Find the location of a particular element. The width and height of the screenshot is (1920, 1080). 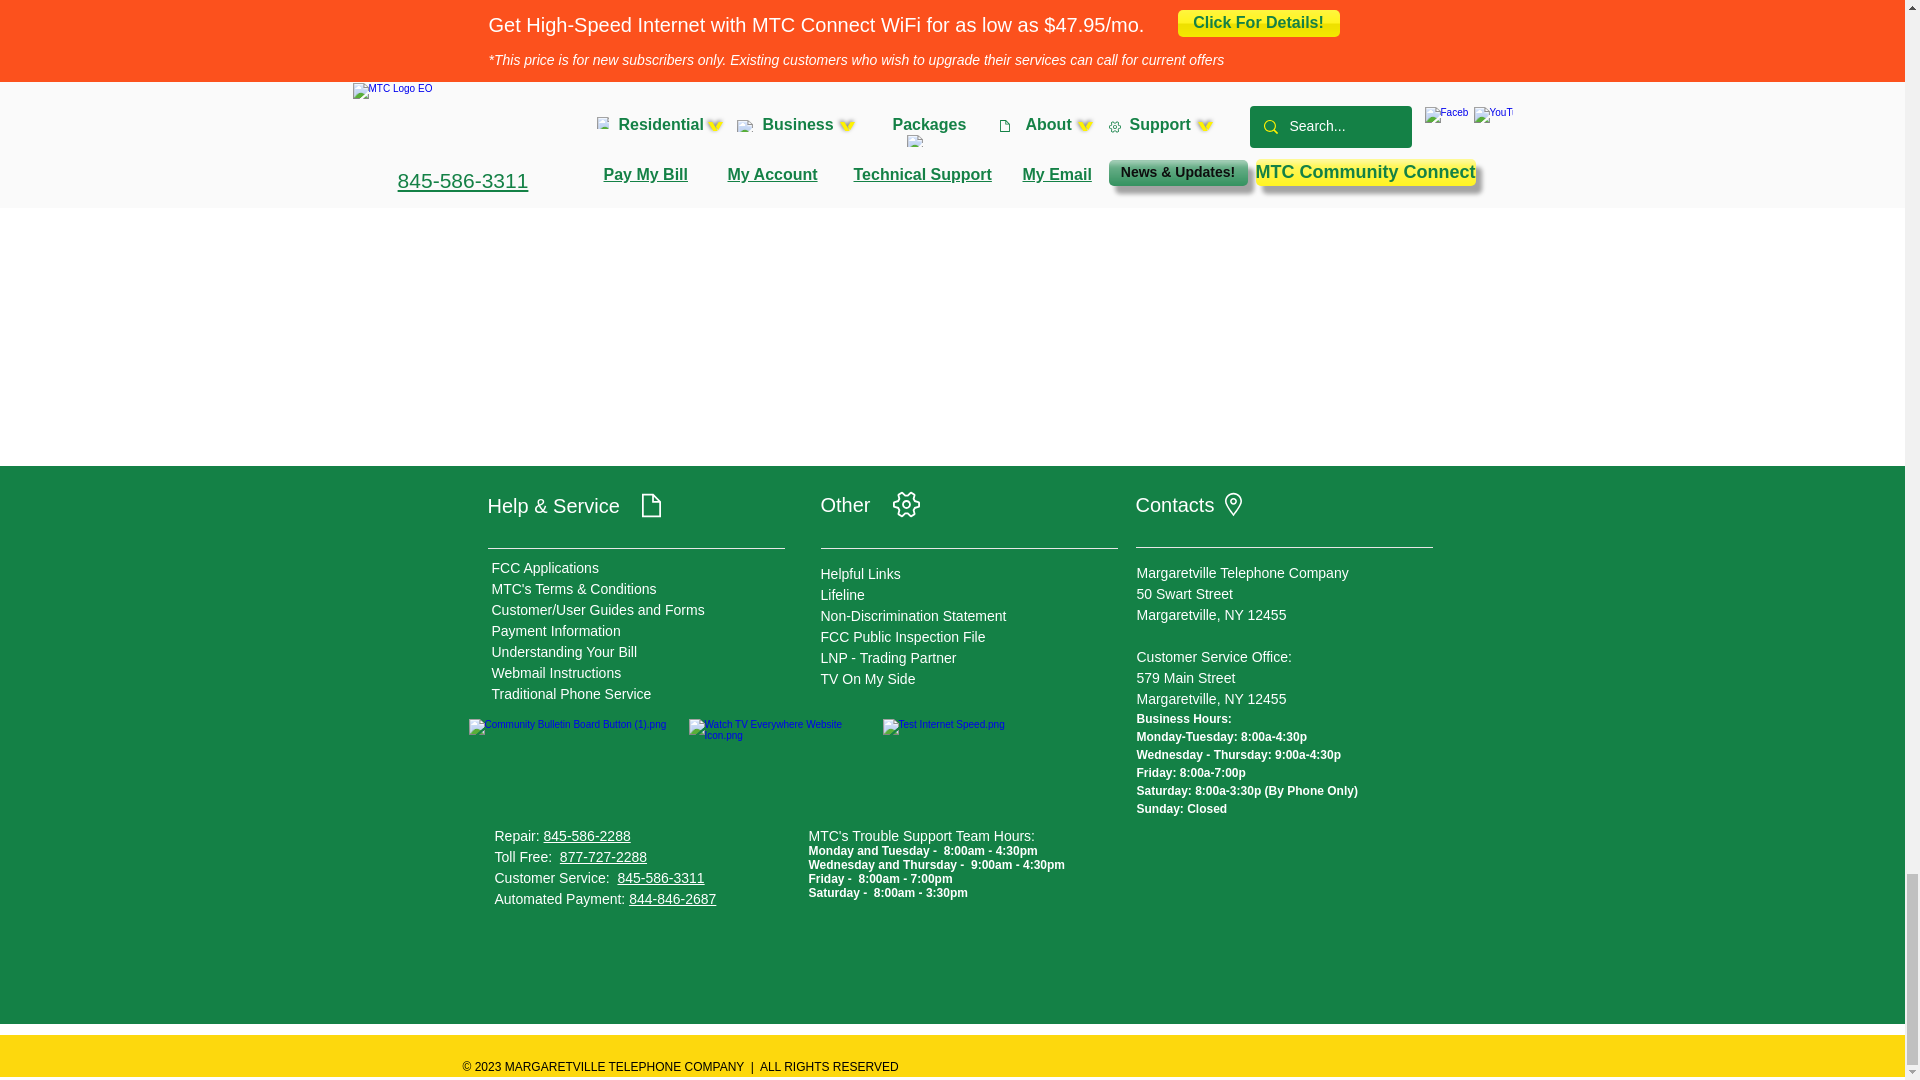

Webmail Instructions is located at coordinates (556, 673).